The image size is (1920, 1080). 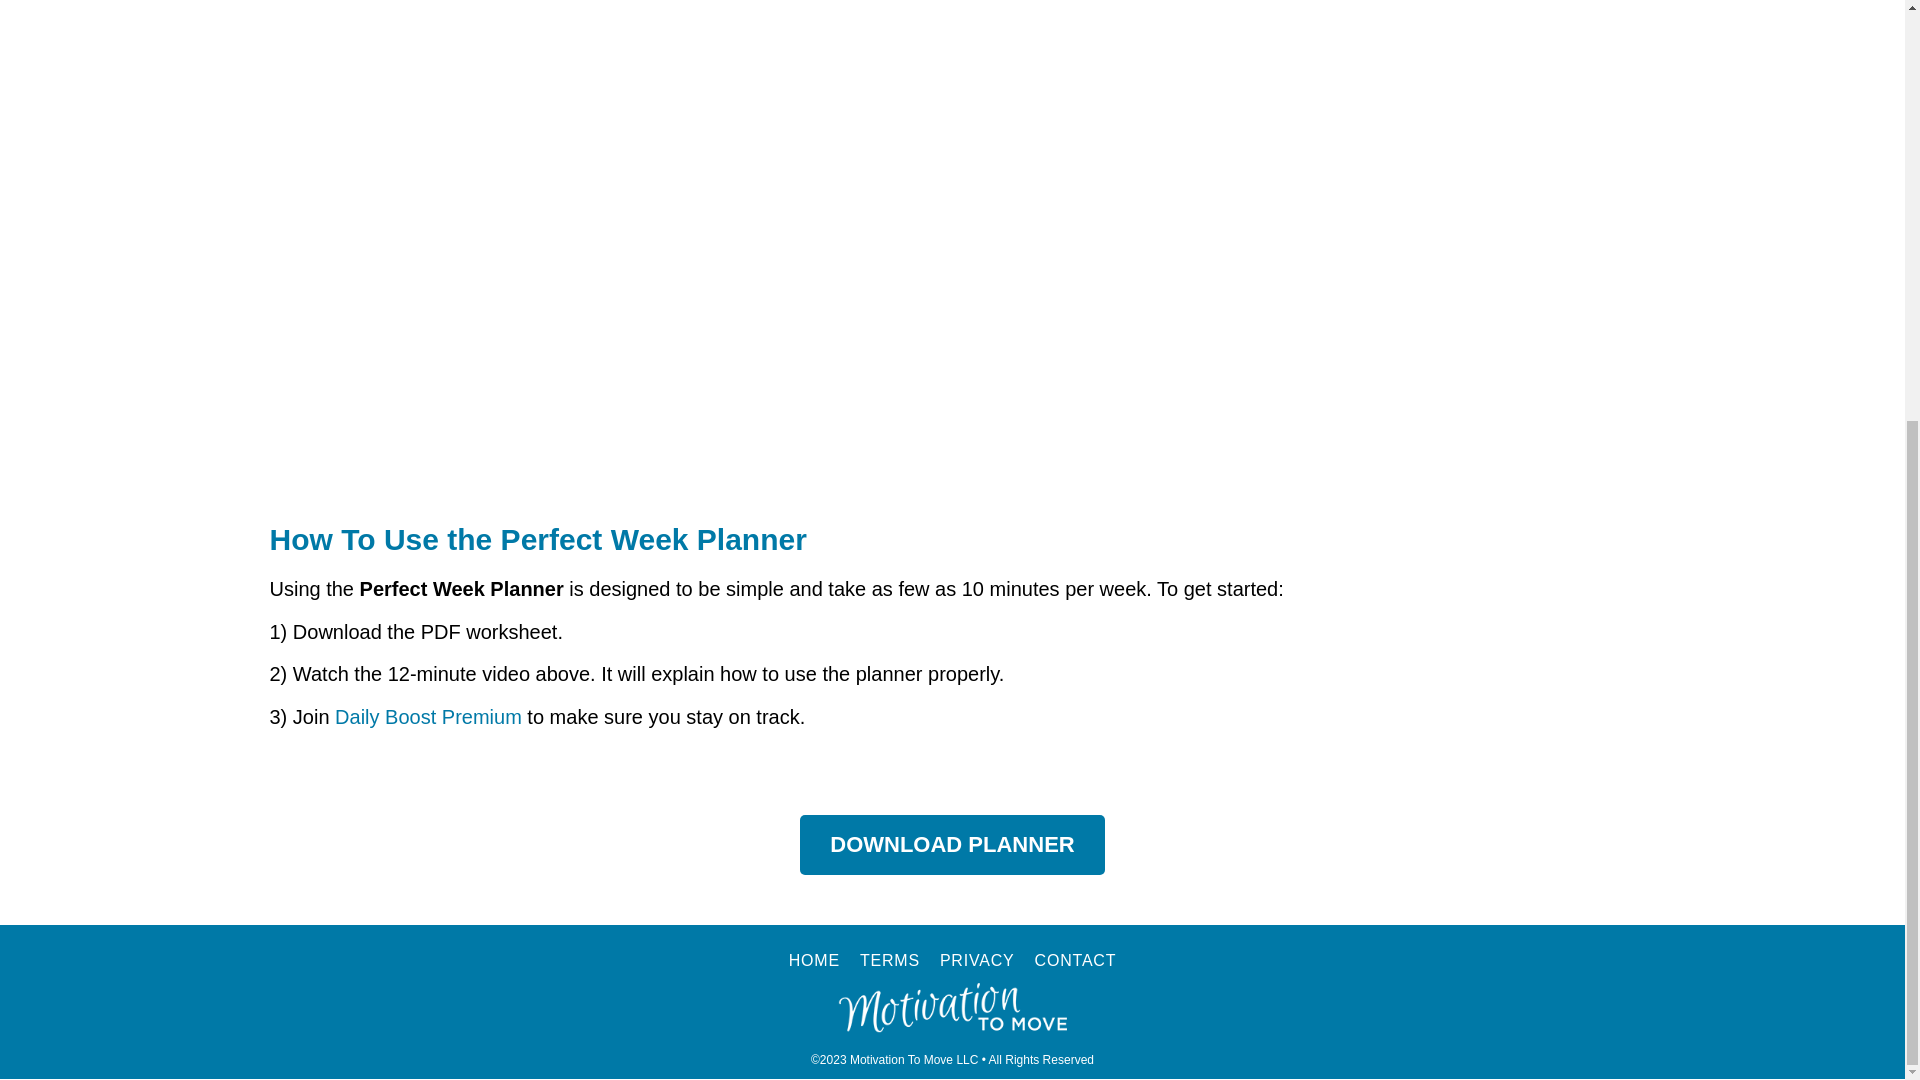 What do you see at coordinates (978, 961) in the screenshot?
I see `PRIVACY` at bounding box center [978, 961].